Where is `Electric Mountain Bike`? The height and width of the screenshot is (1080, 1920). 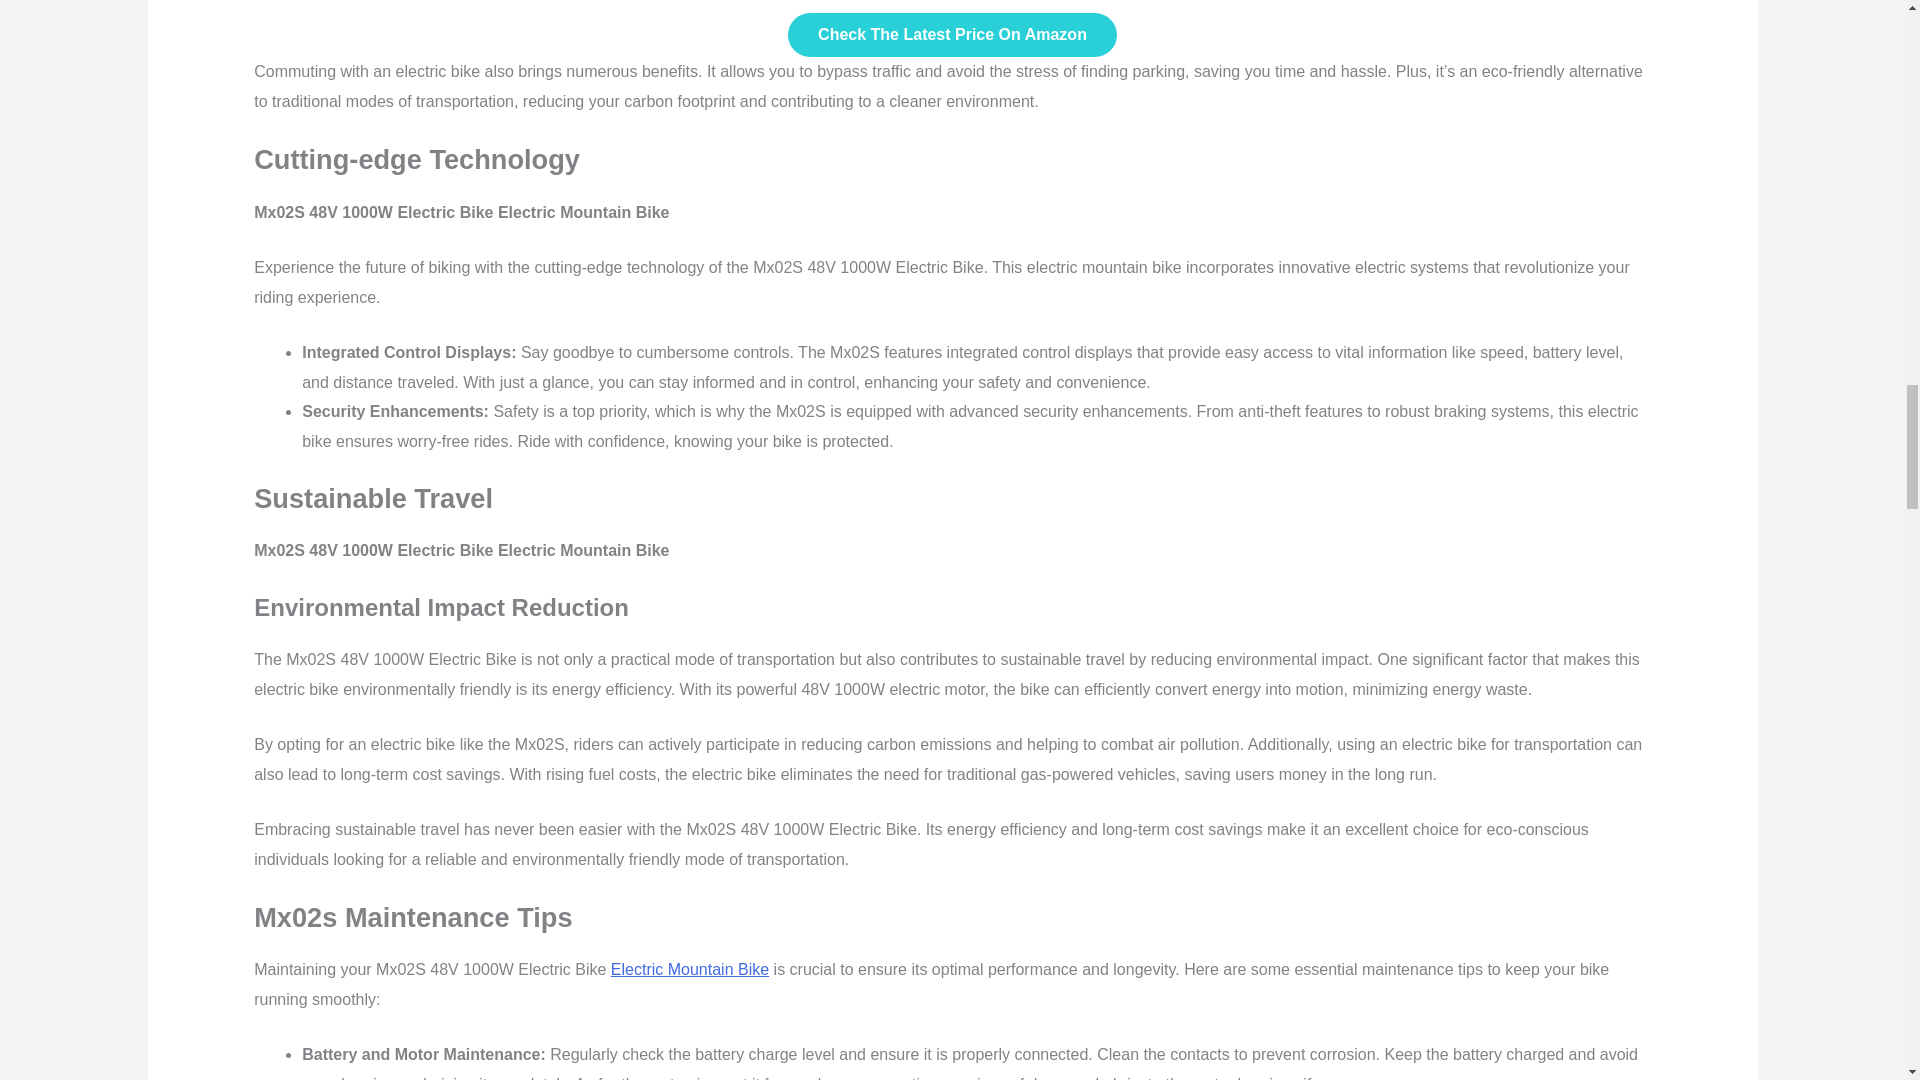
Electric Mountain Bike is located at coordinates (690, 970).